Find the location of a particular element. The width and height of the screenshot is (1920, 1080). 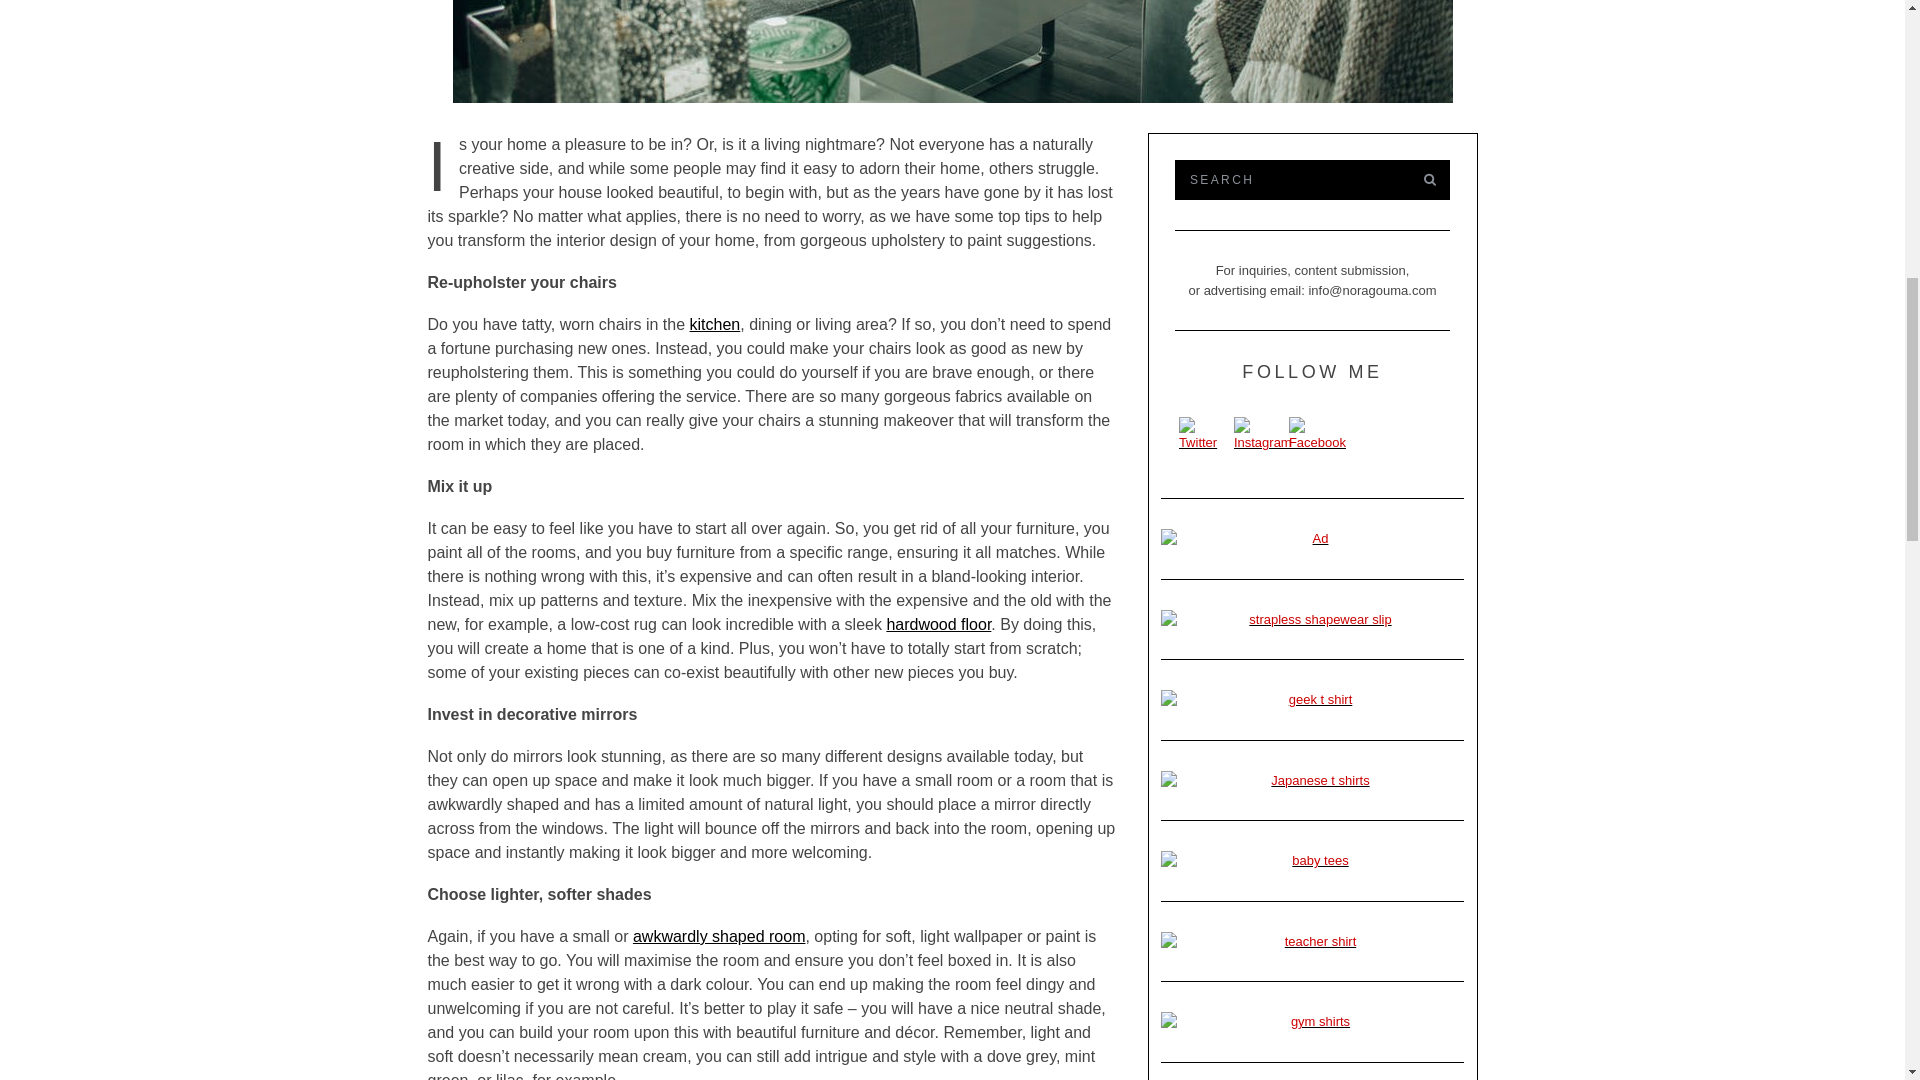

Search is located at coordinates (1288, 179).